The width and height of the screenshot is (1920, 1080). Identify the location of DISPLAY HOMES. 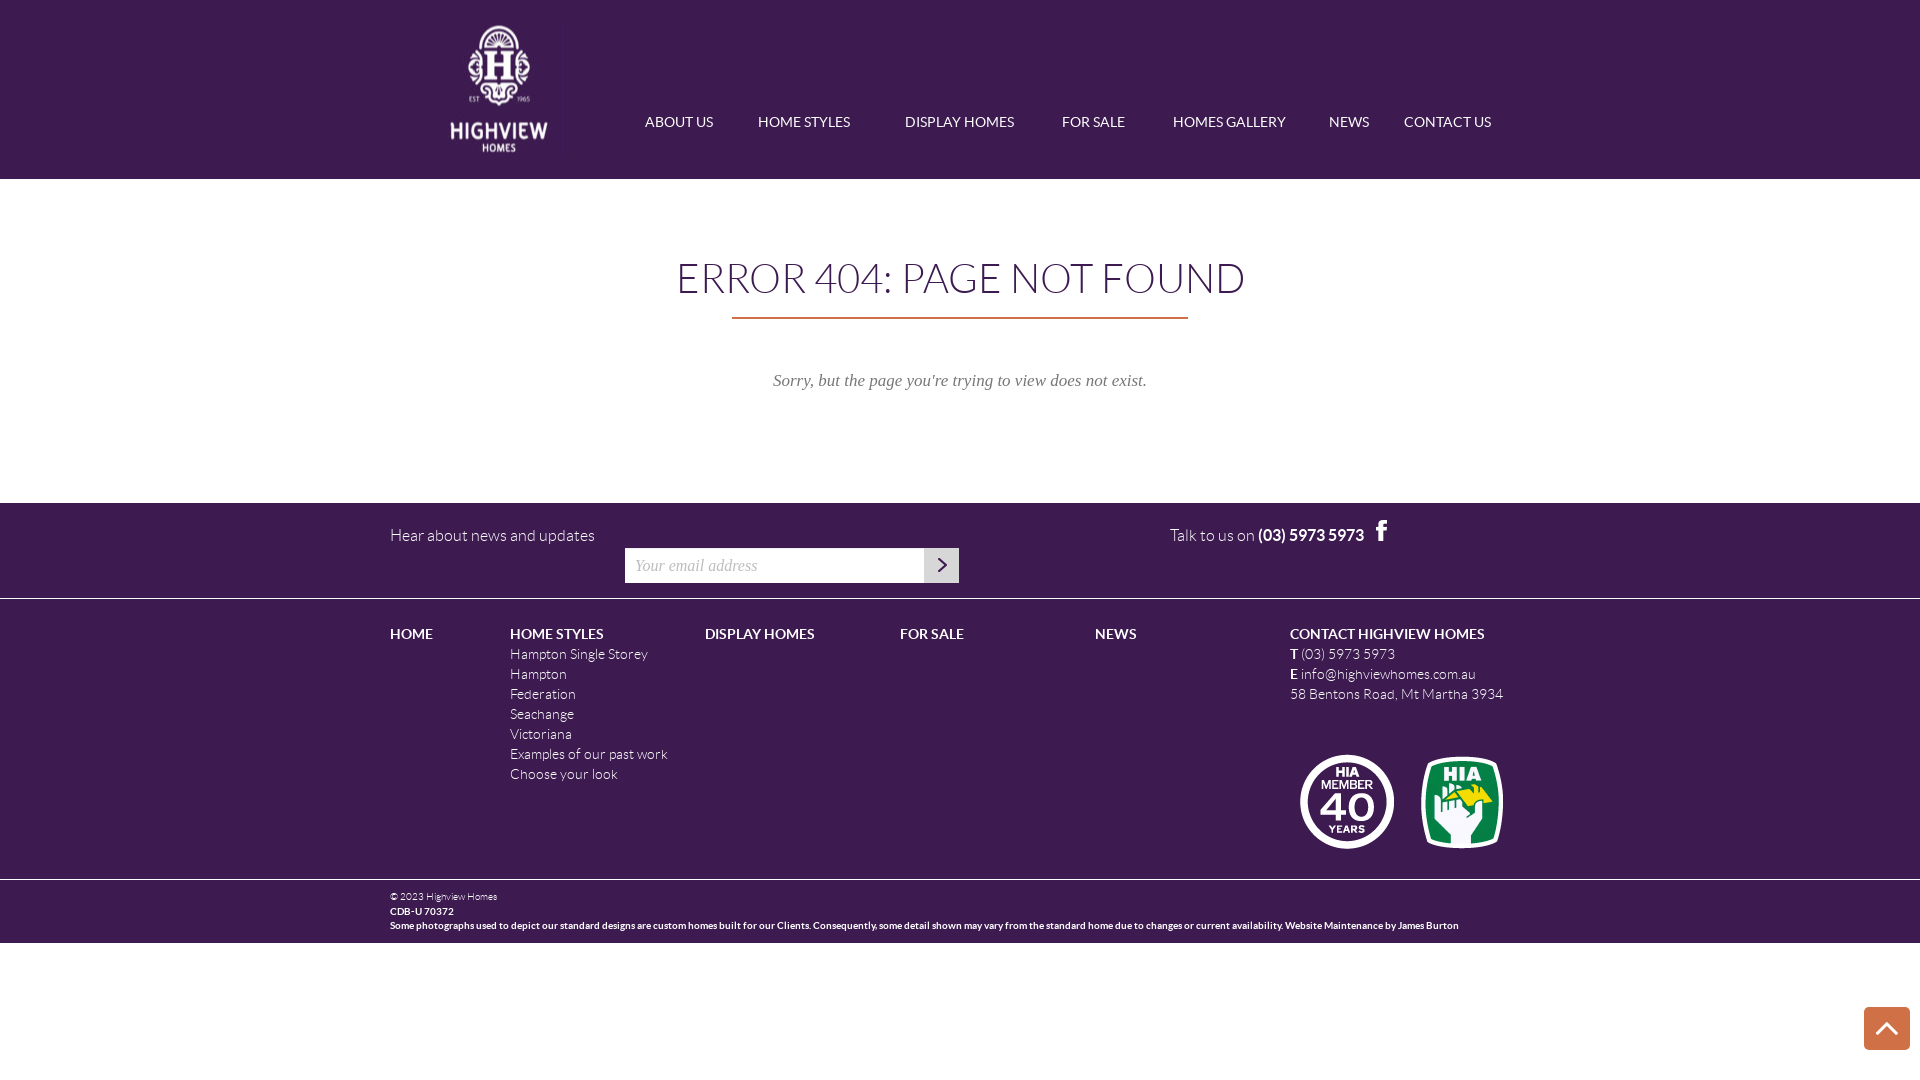
(760, 634).